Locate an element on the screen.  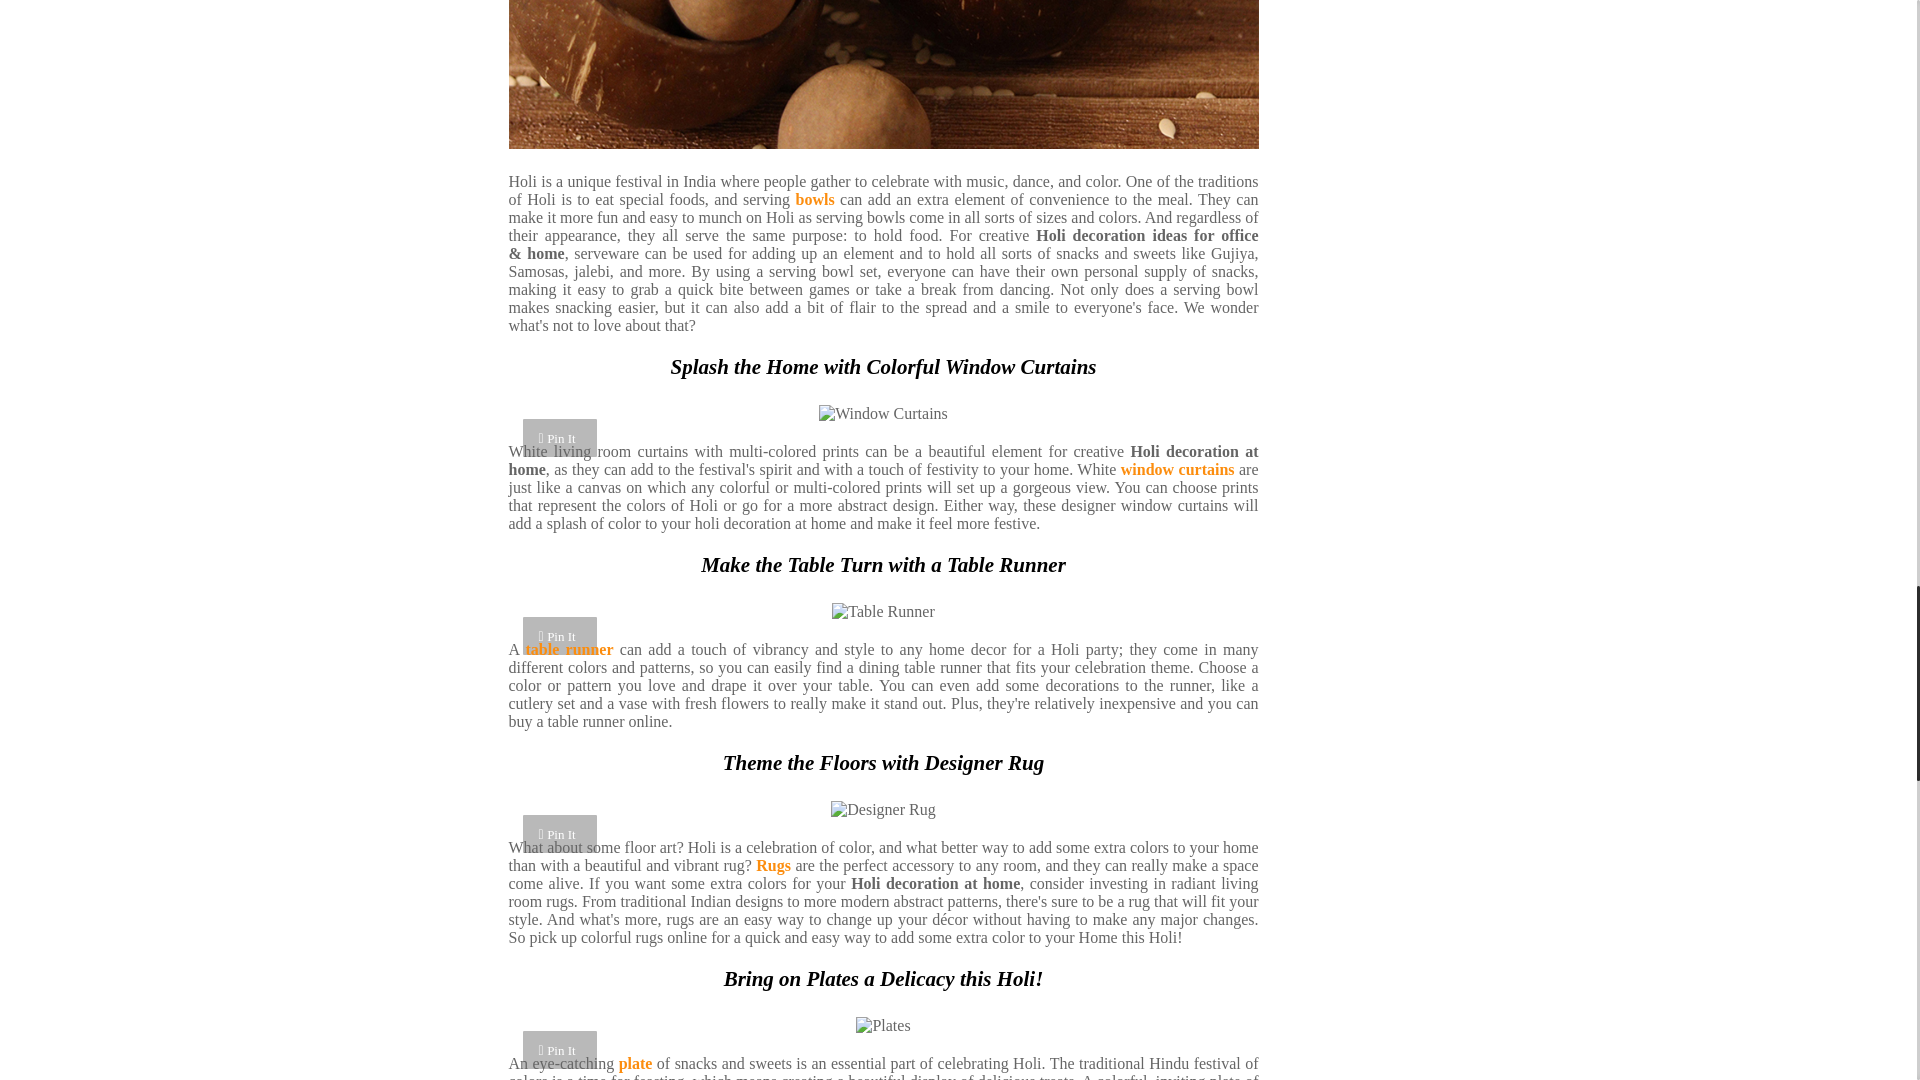
Serving Bowls is located at coordinates (882, 75).